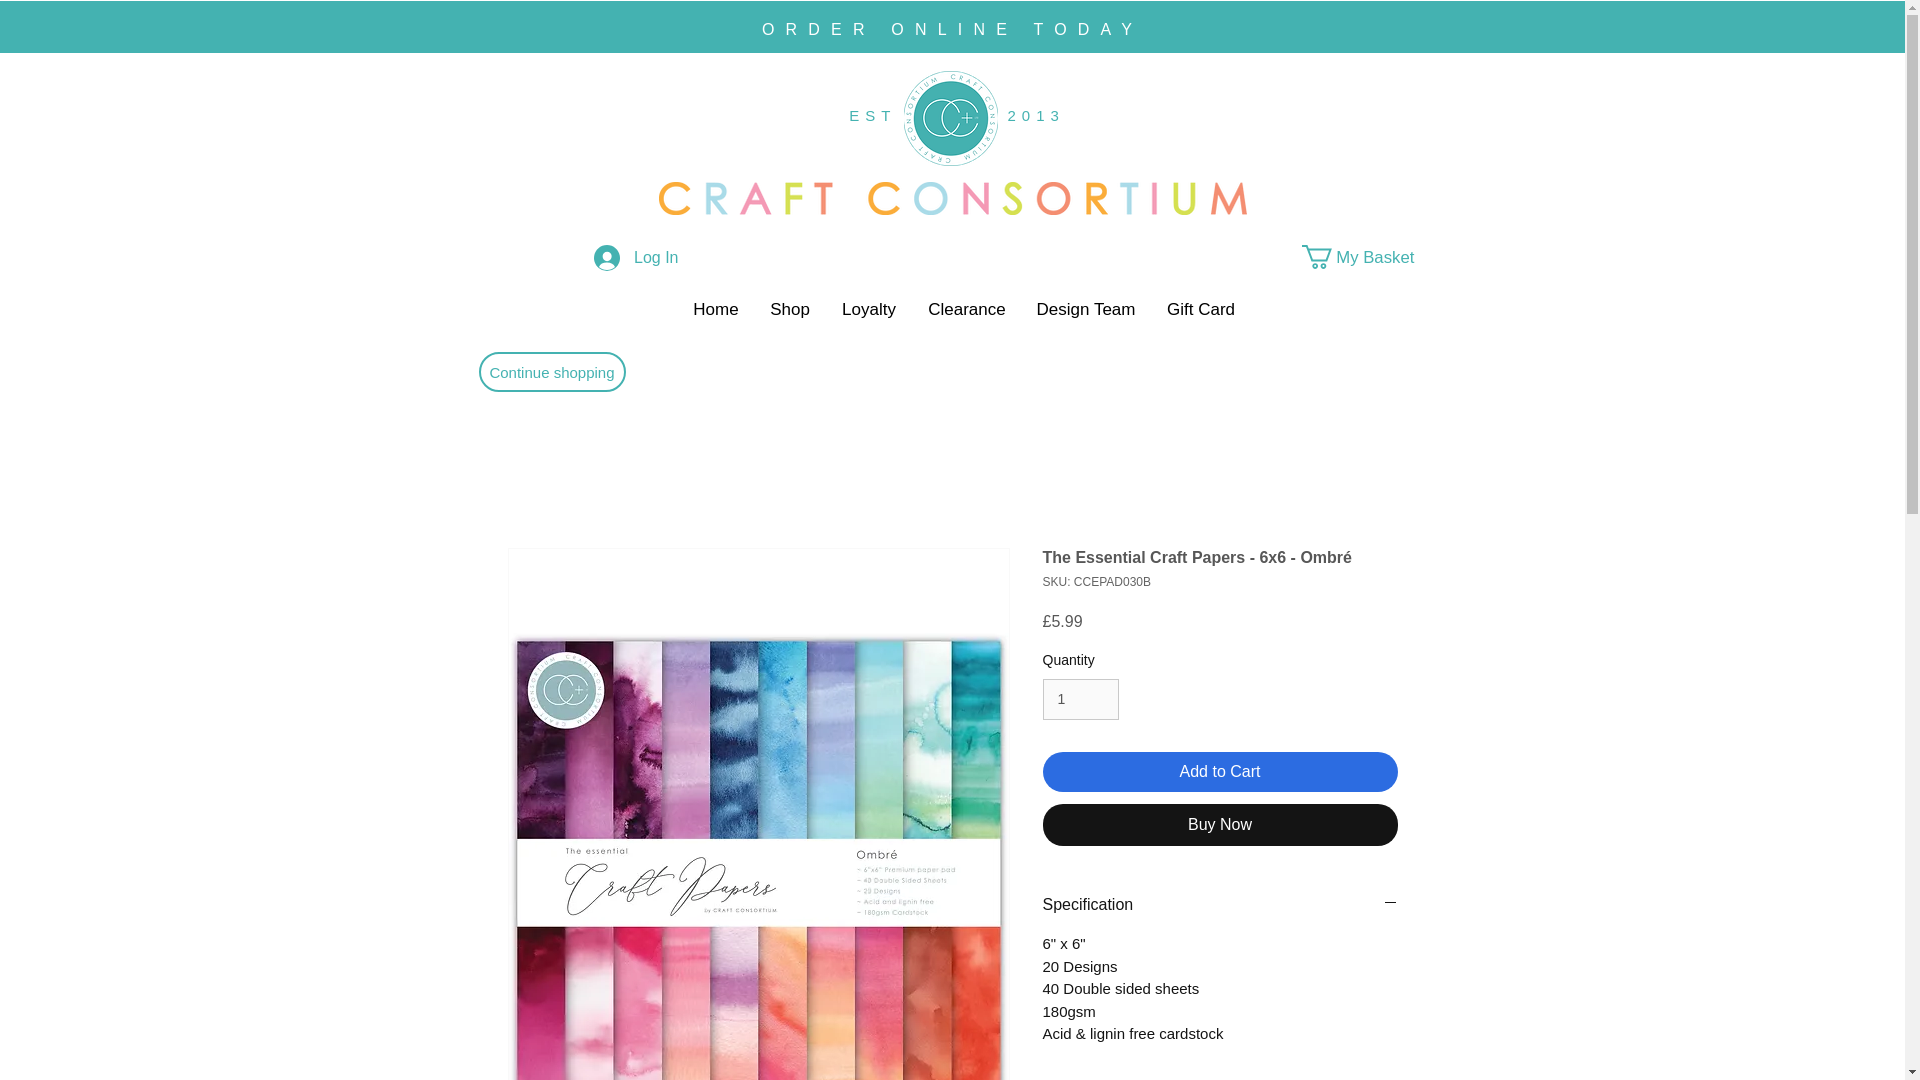 The image size is (1920, 1080). What do you see at coordinates (1220, 904) in the screenshot?
I see `Specification` at bounding box center [1220, 904].